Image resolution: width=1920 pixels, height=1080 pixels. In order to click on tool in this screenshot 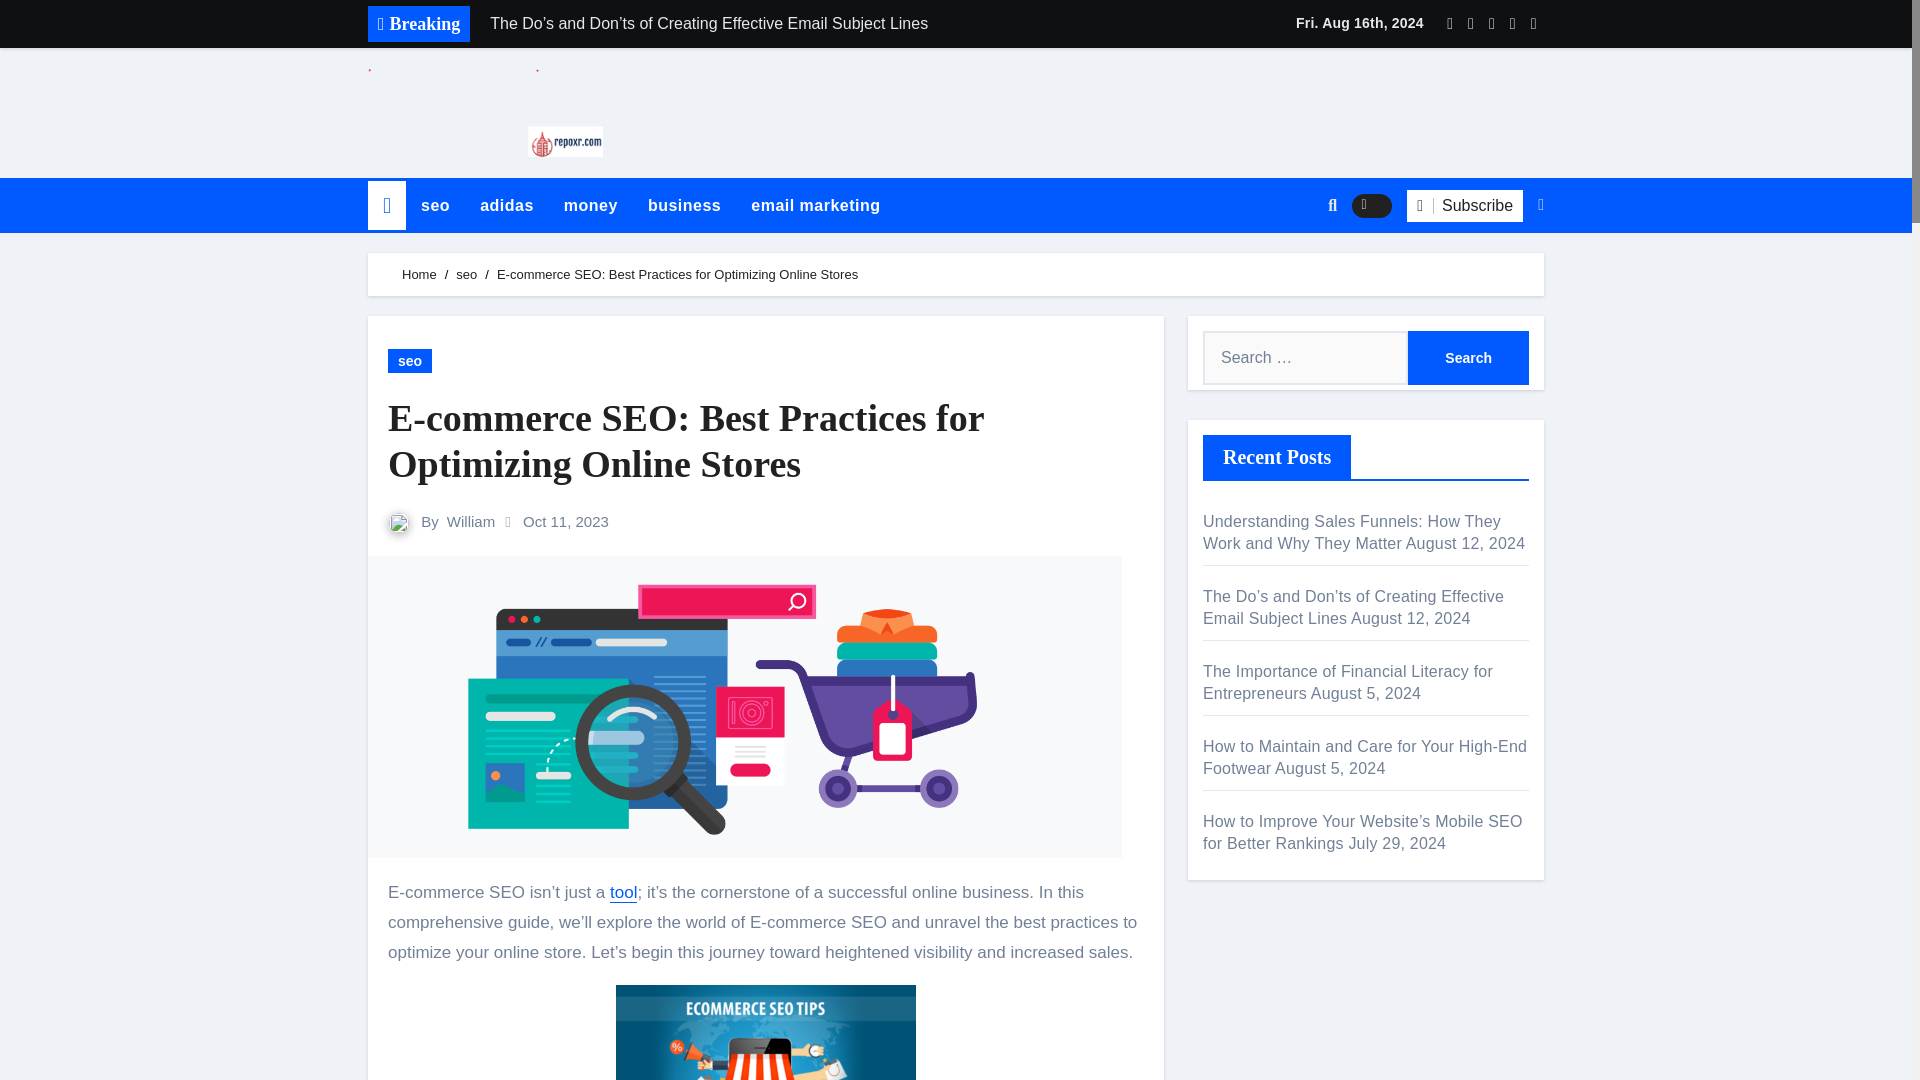, I will do `click(624, 892)`.